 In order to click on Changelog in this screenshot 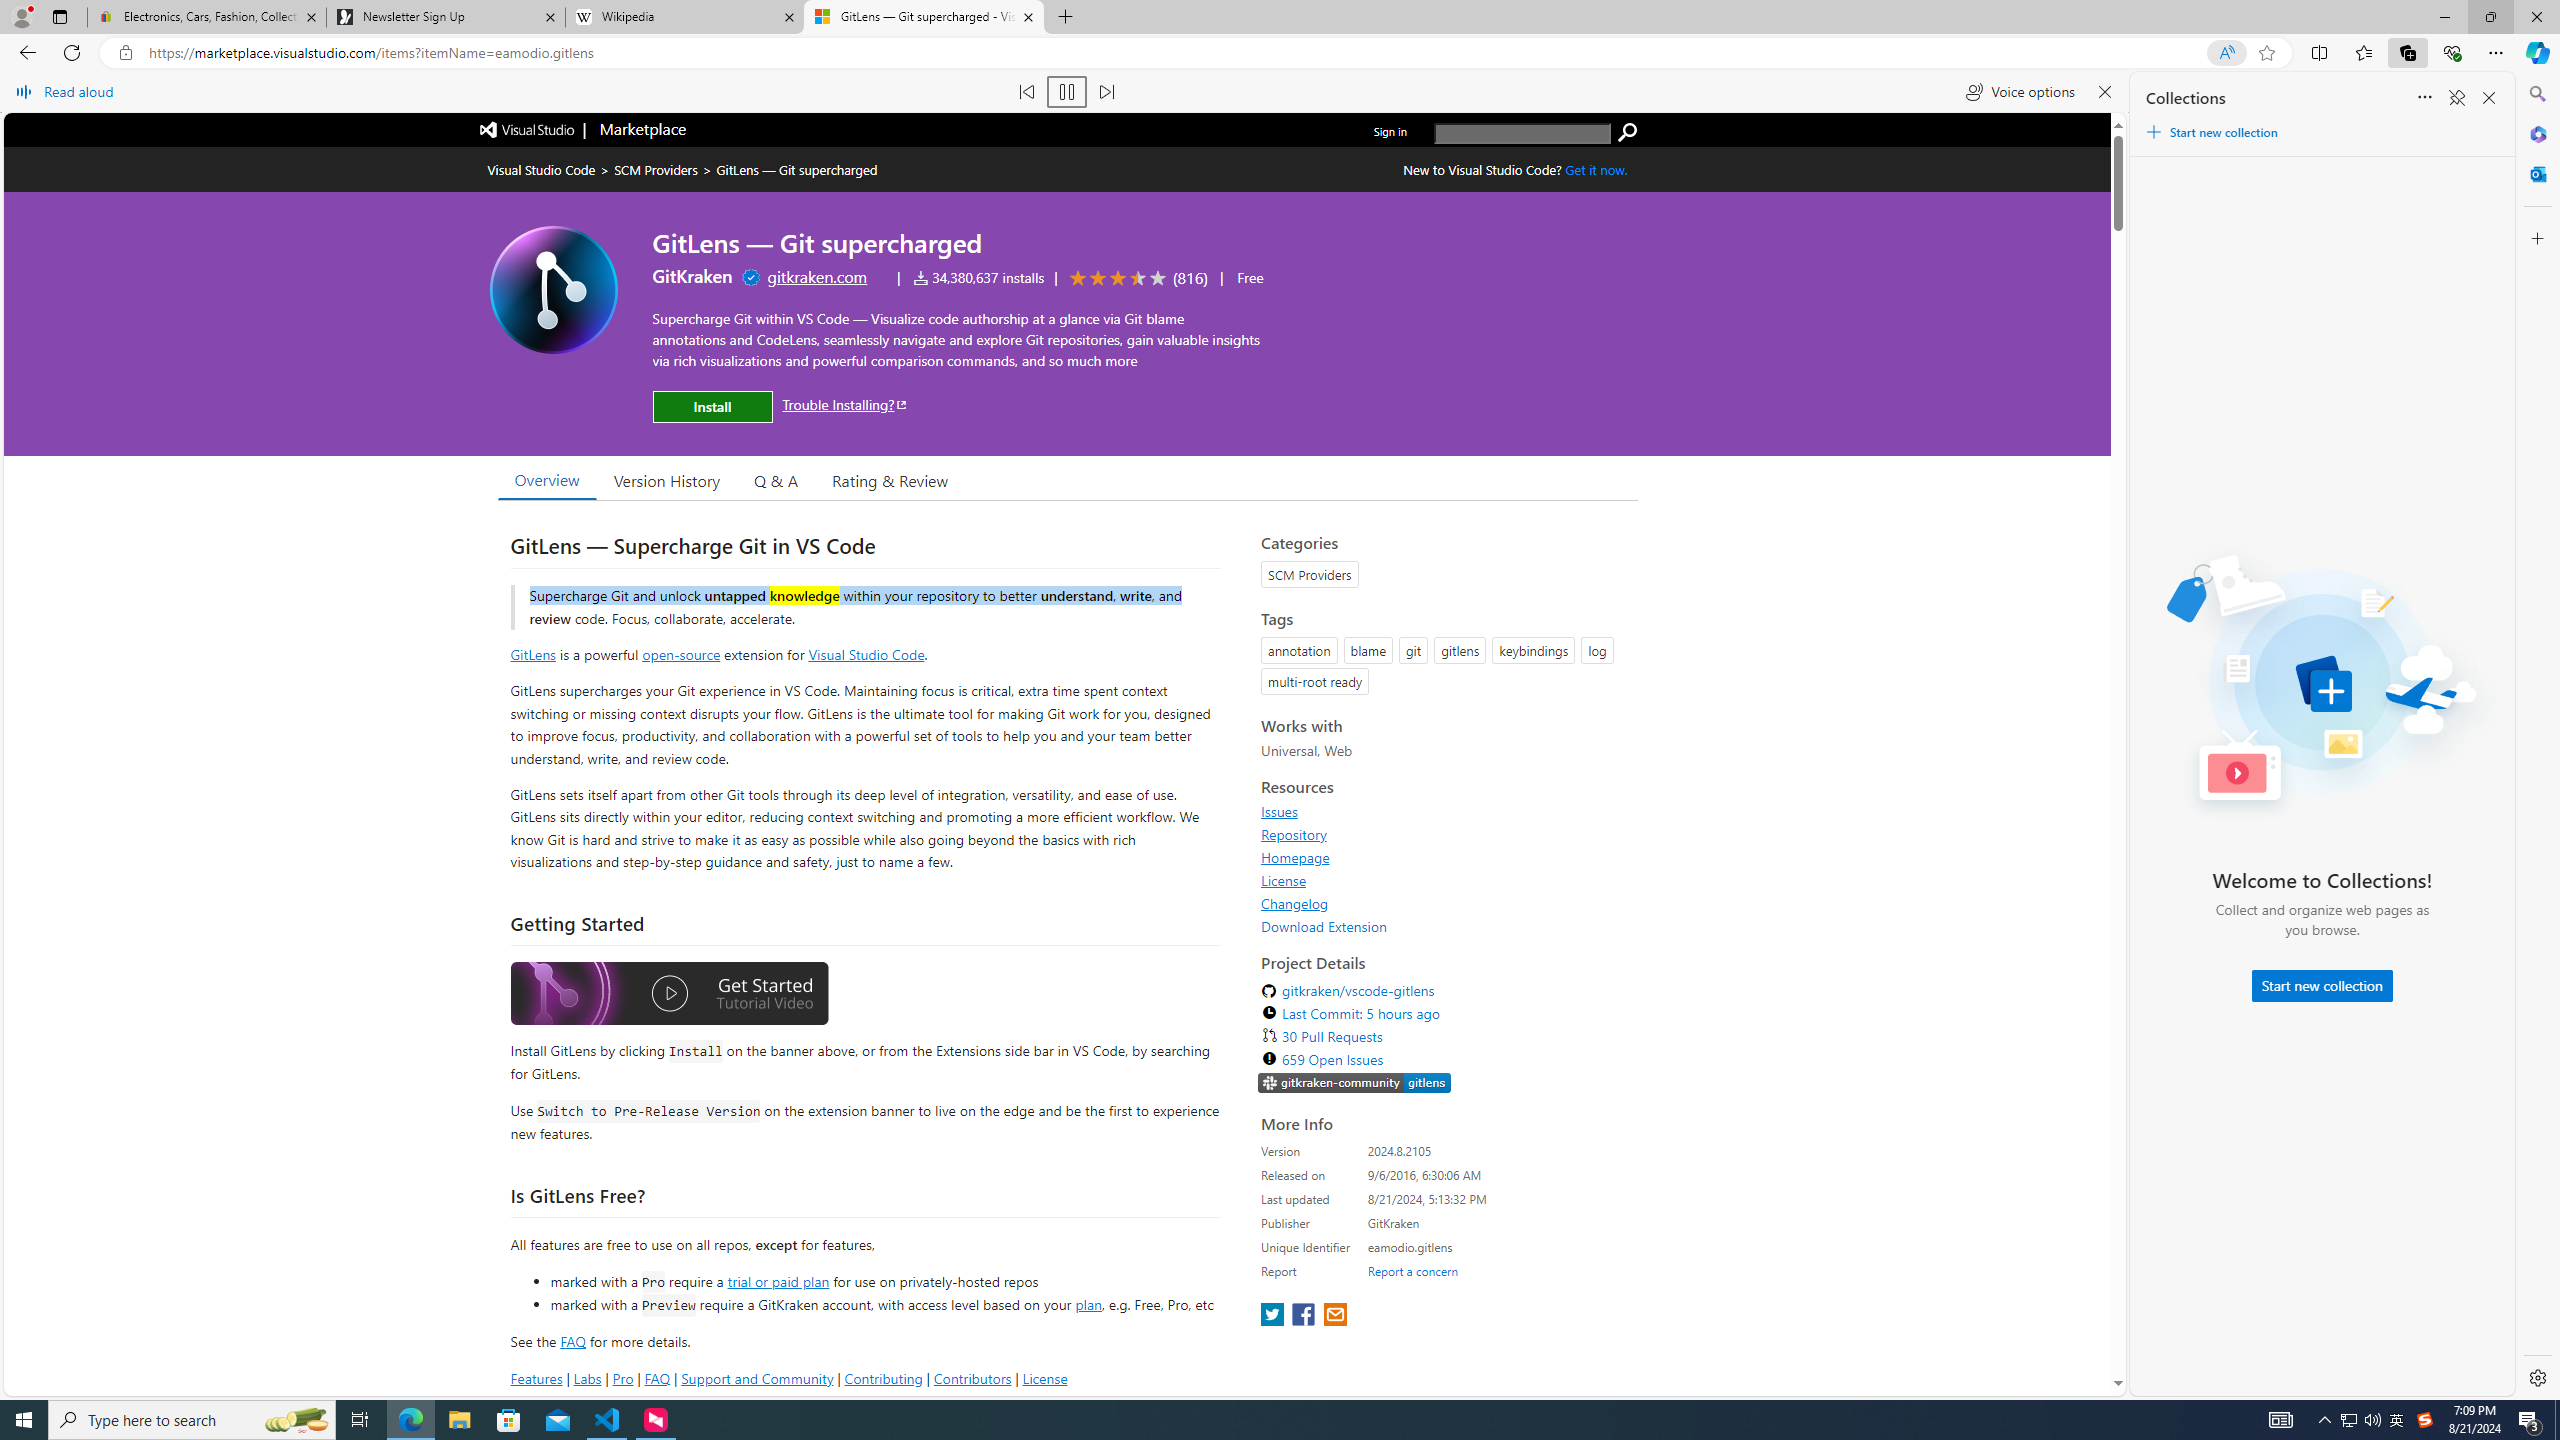, I will do `click(1444, 903)`.